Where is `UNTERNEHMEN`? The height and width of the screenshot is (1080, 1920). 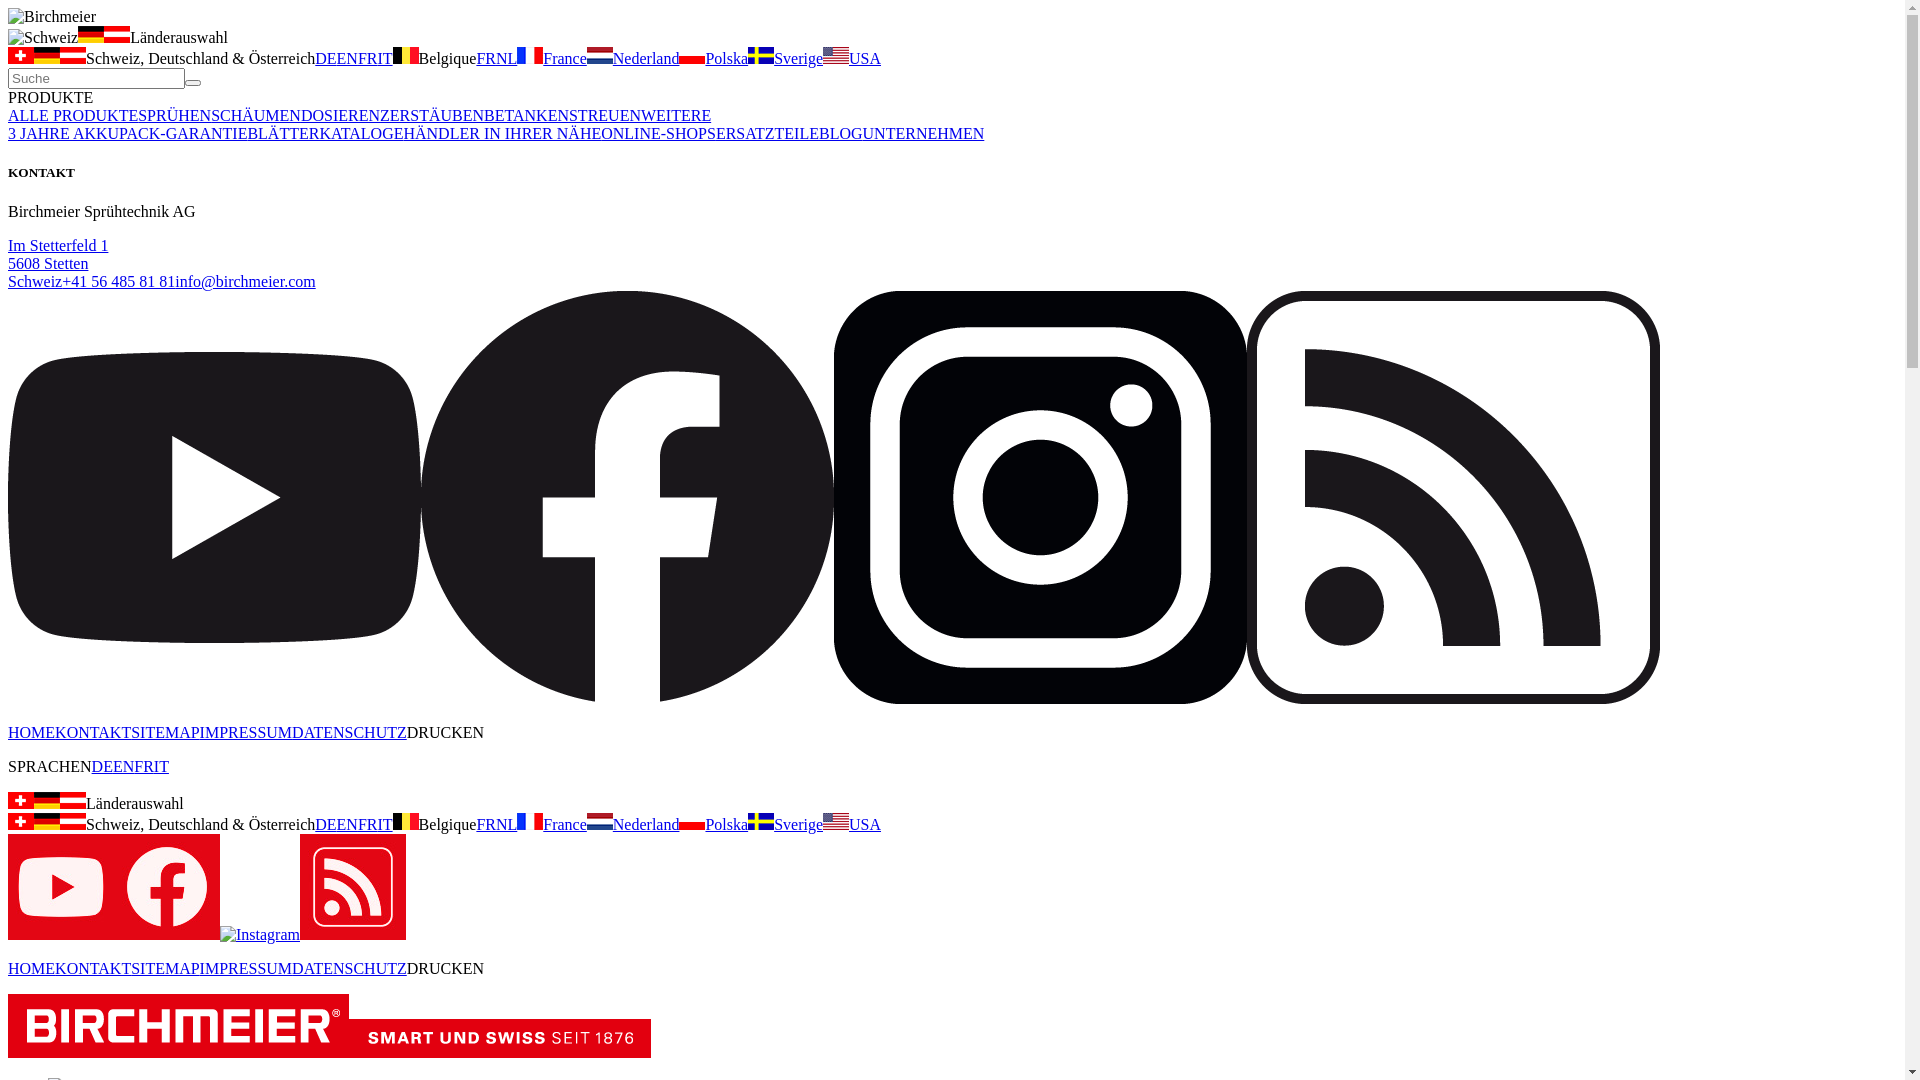 UNTERNEHMEN is located at coordinates (924, 134).